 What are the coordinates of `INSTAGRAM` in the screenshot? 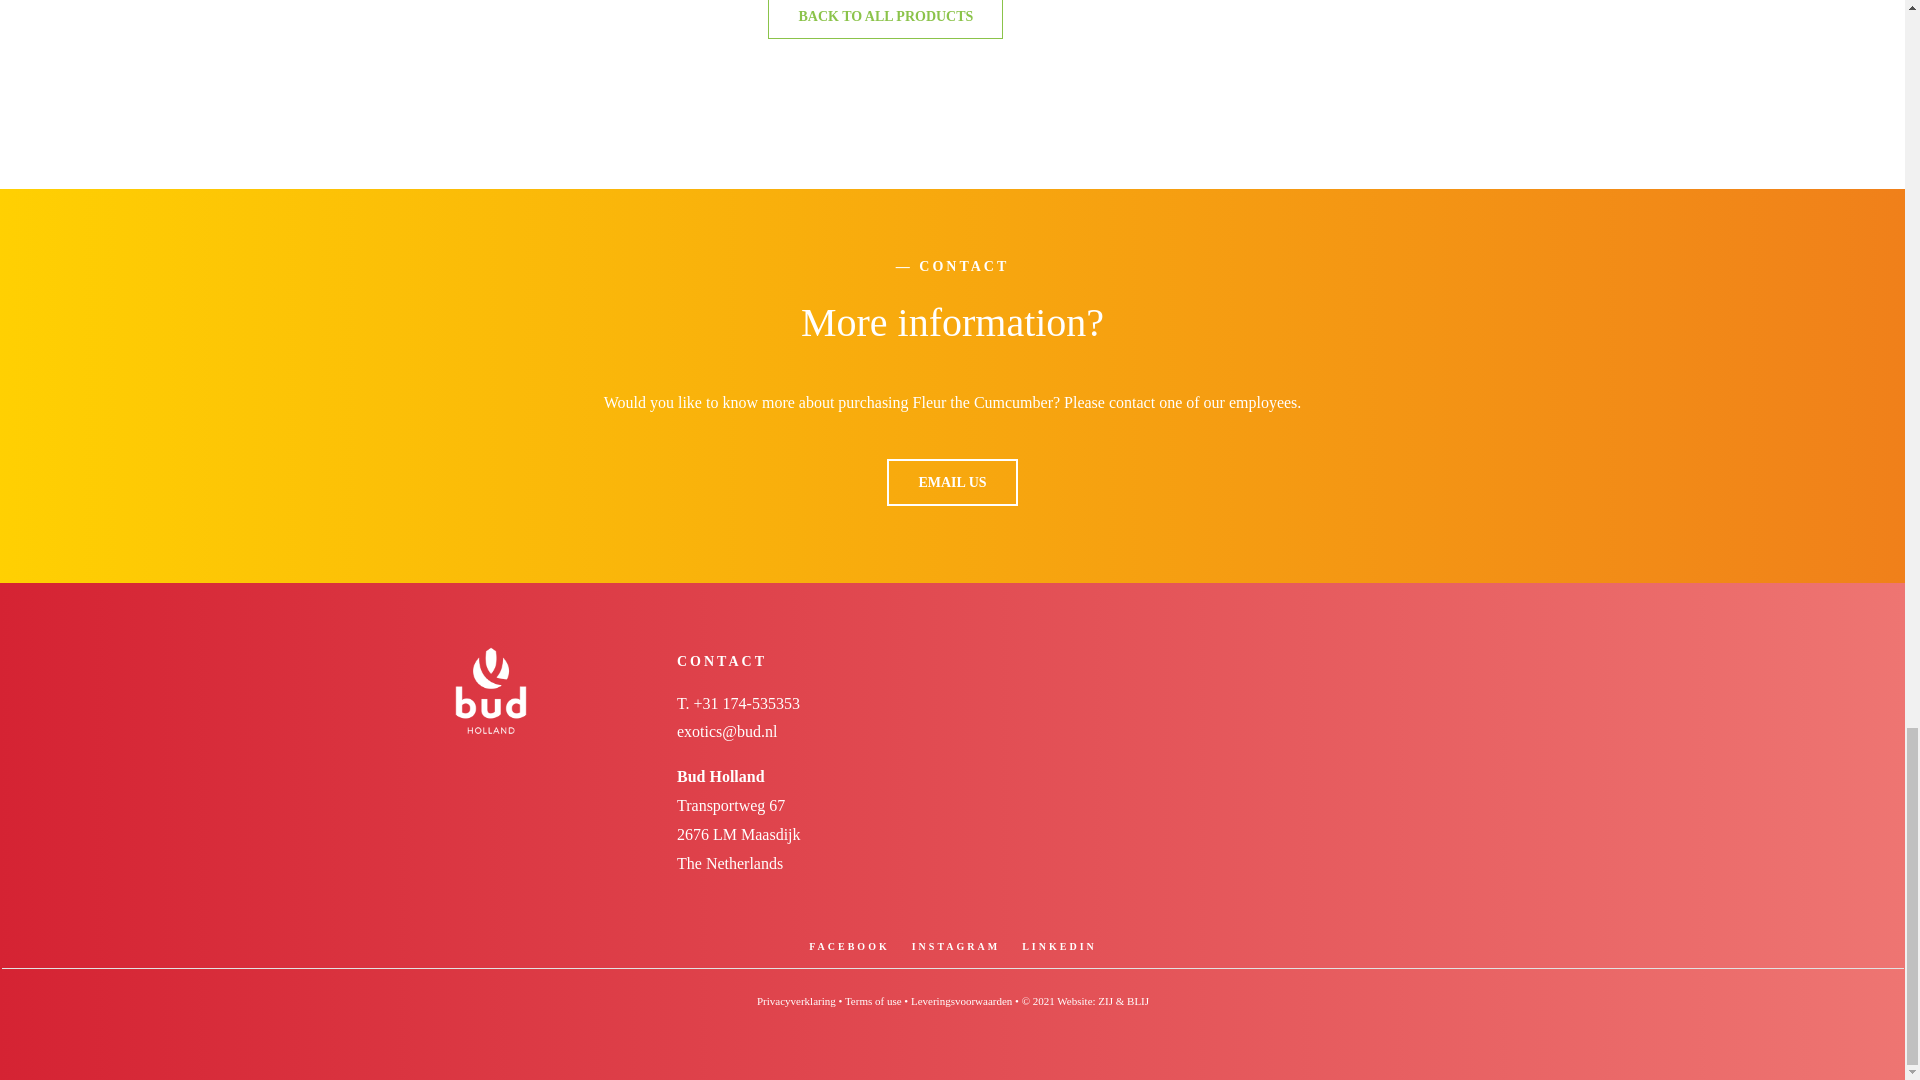 It's located at (956, 946).